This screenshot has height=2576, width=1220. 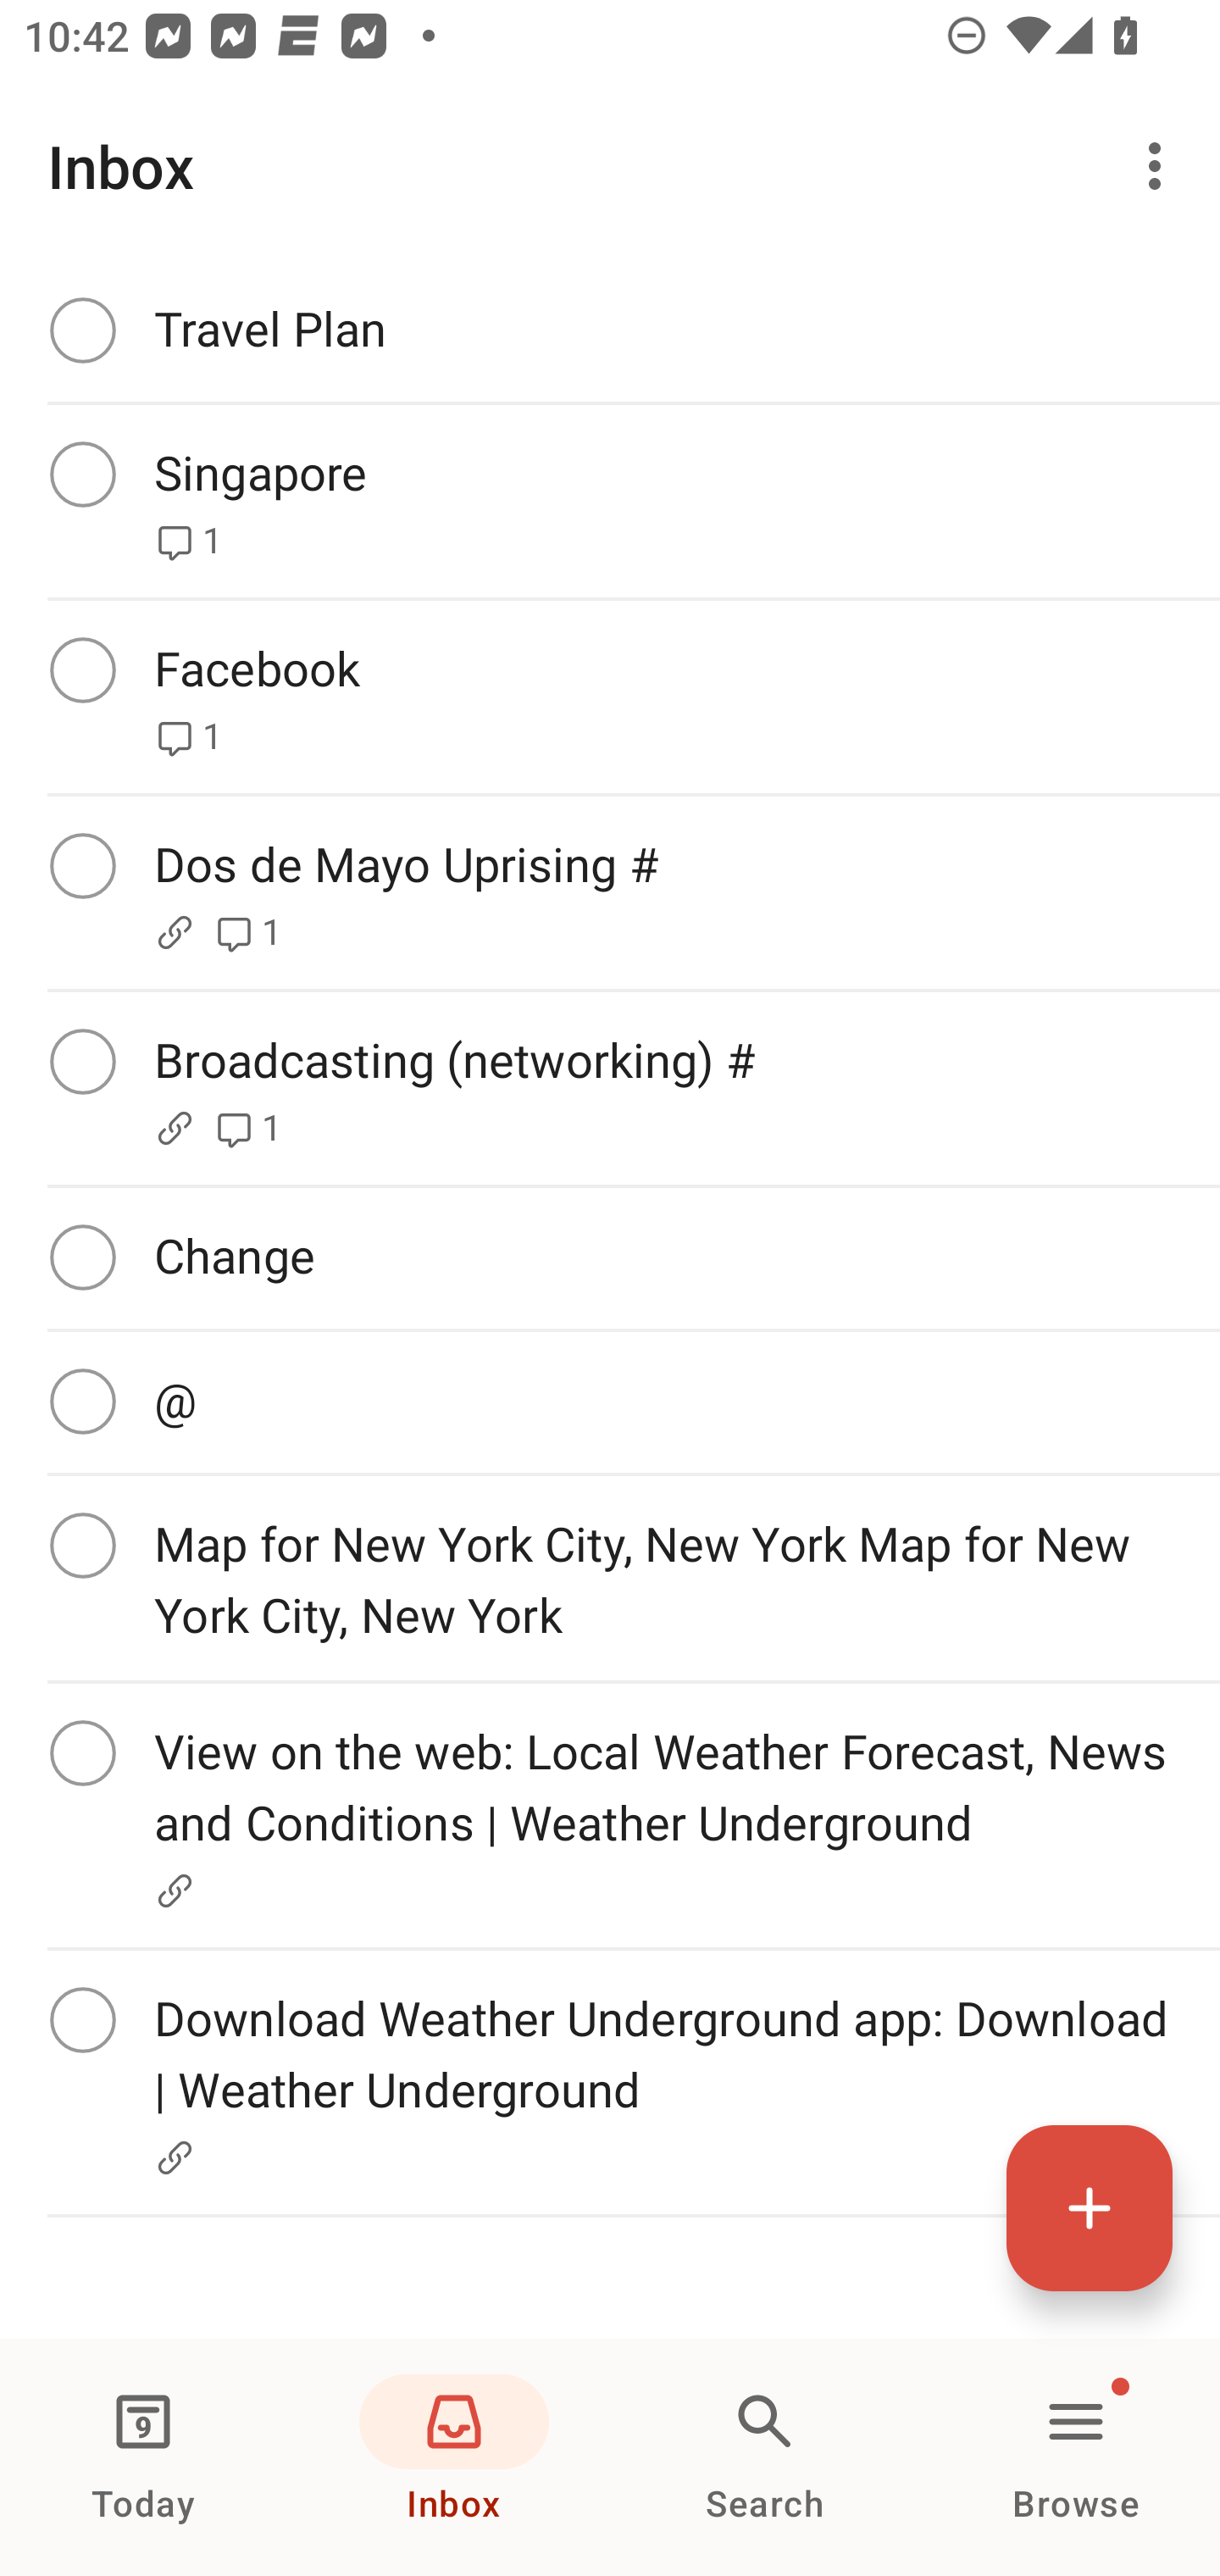 I want to click on Complete, so click(x=82, y=1546).